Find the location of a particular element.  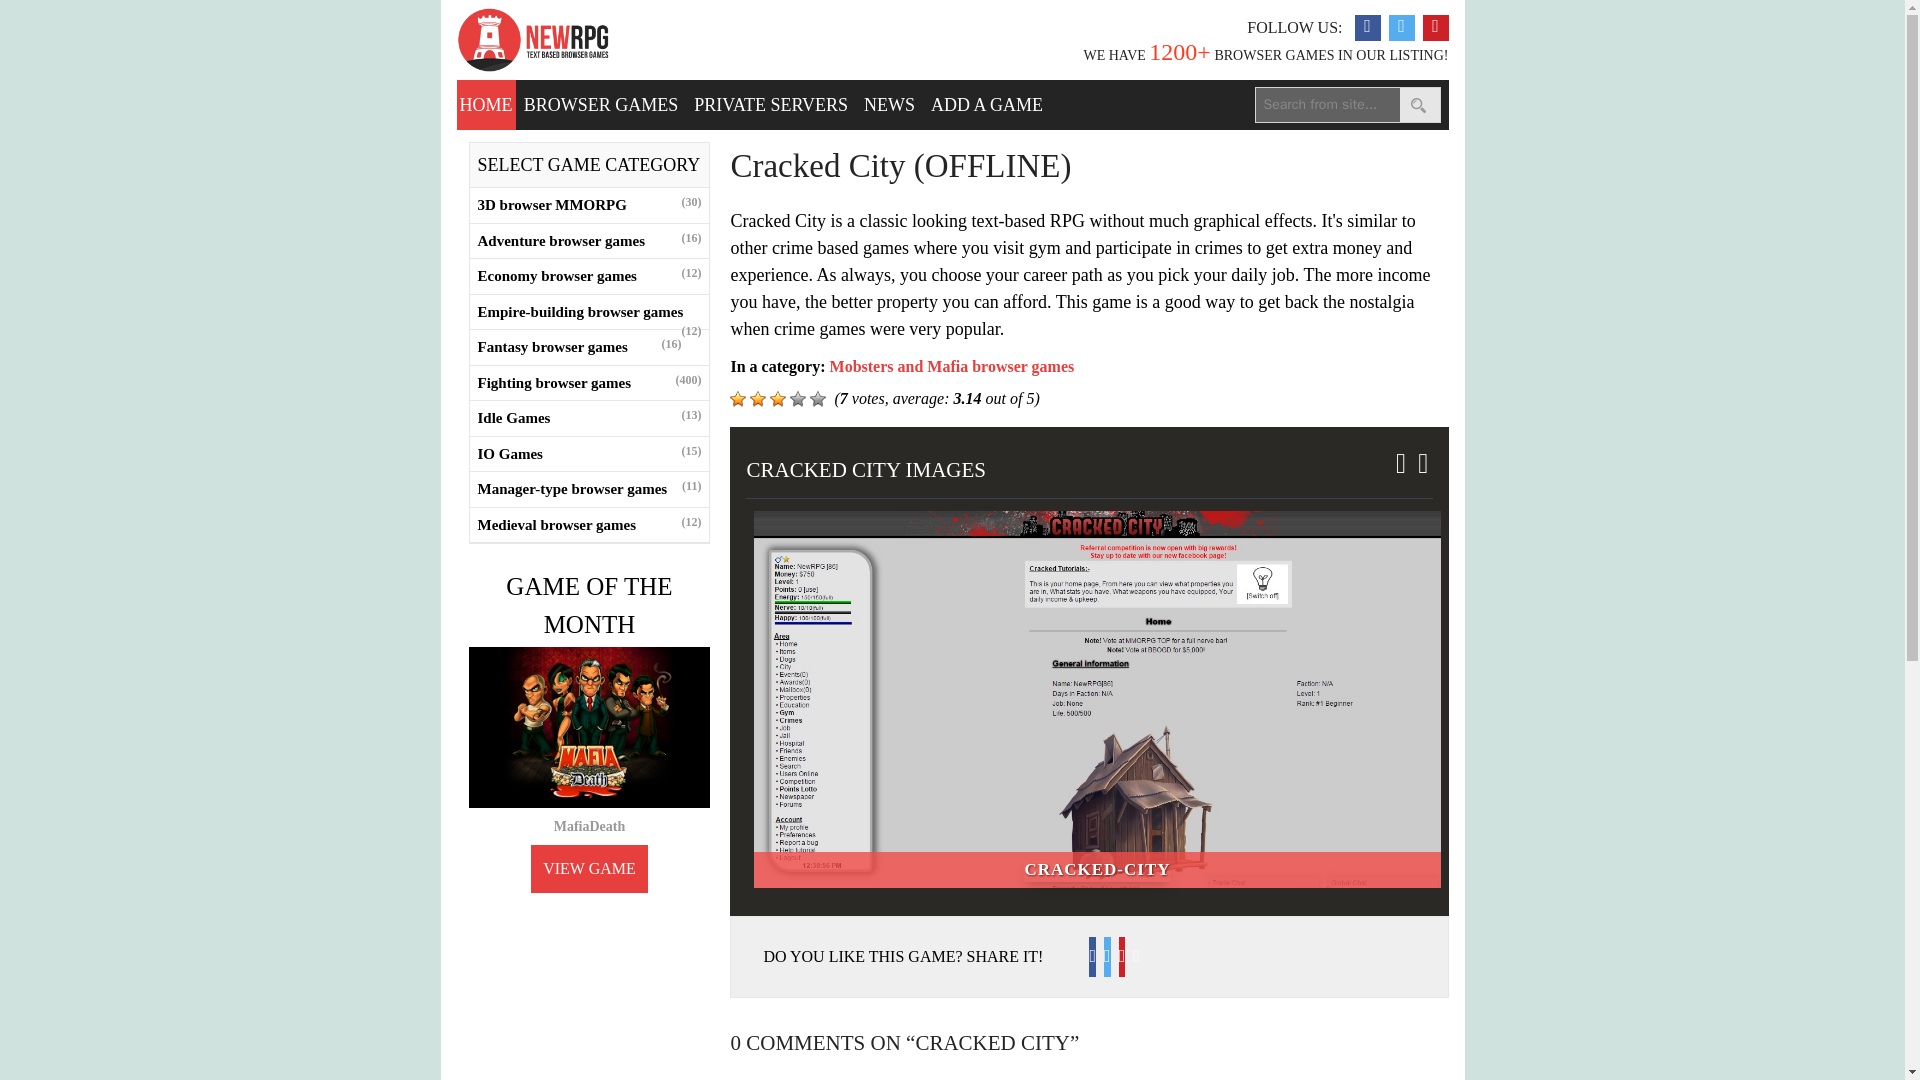

ADD A GAME is located at coordinates (986, 104).